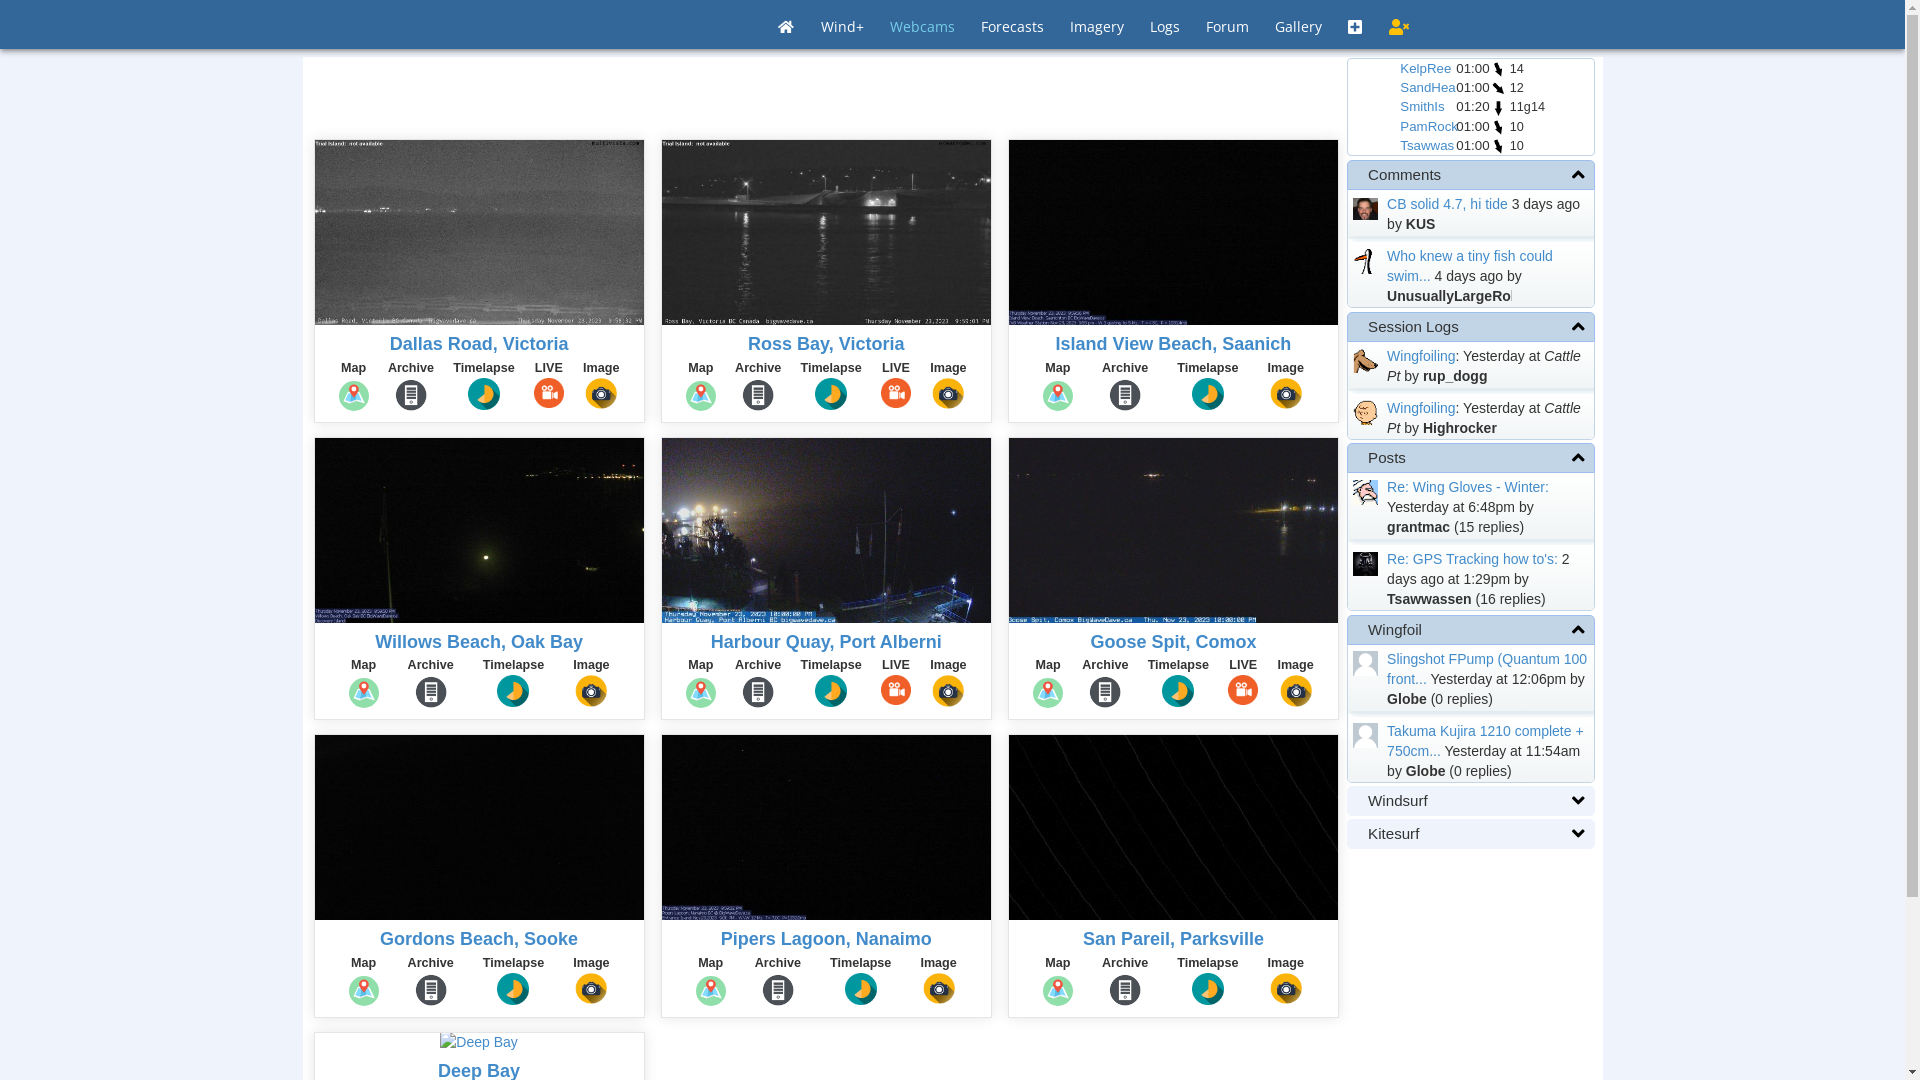  I want to click on NW, so click(1498, 88).